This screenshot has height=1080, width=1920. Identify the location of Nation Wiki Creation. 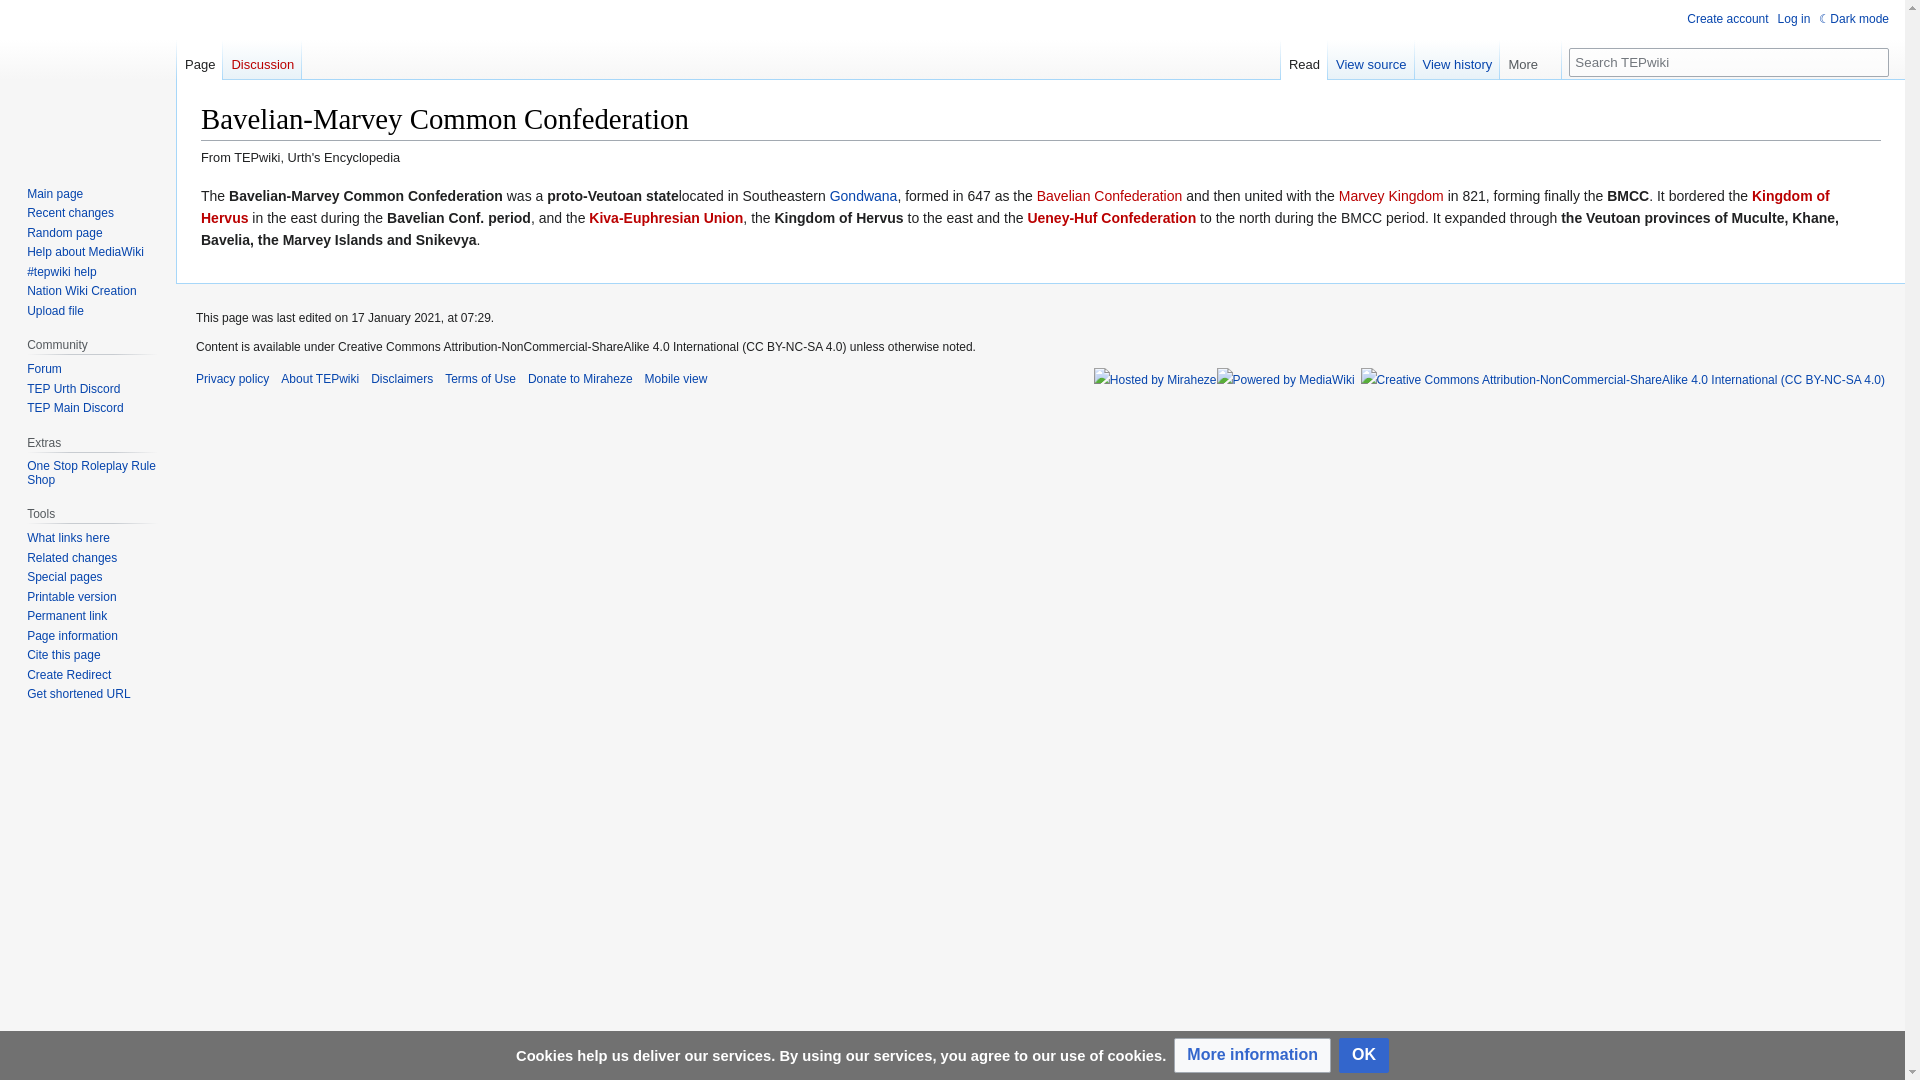
(81, 291).